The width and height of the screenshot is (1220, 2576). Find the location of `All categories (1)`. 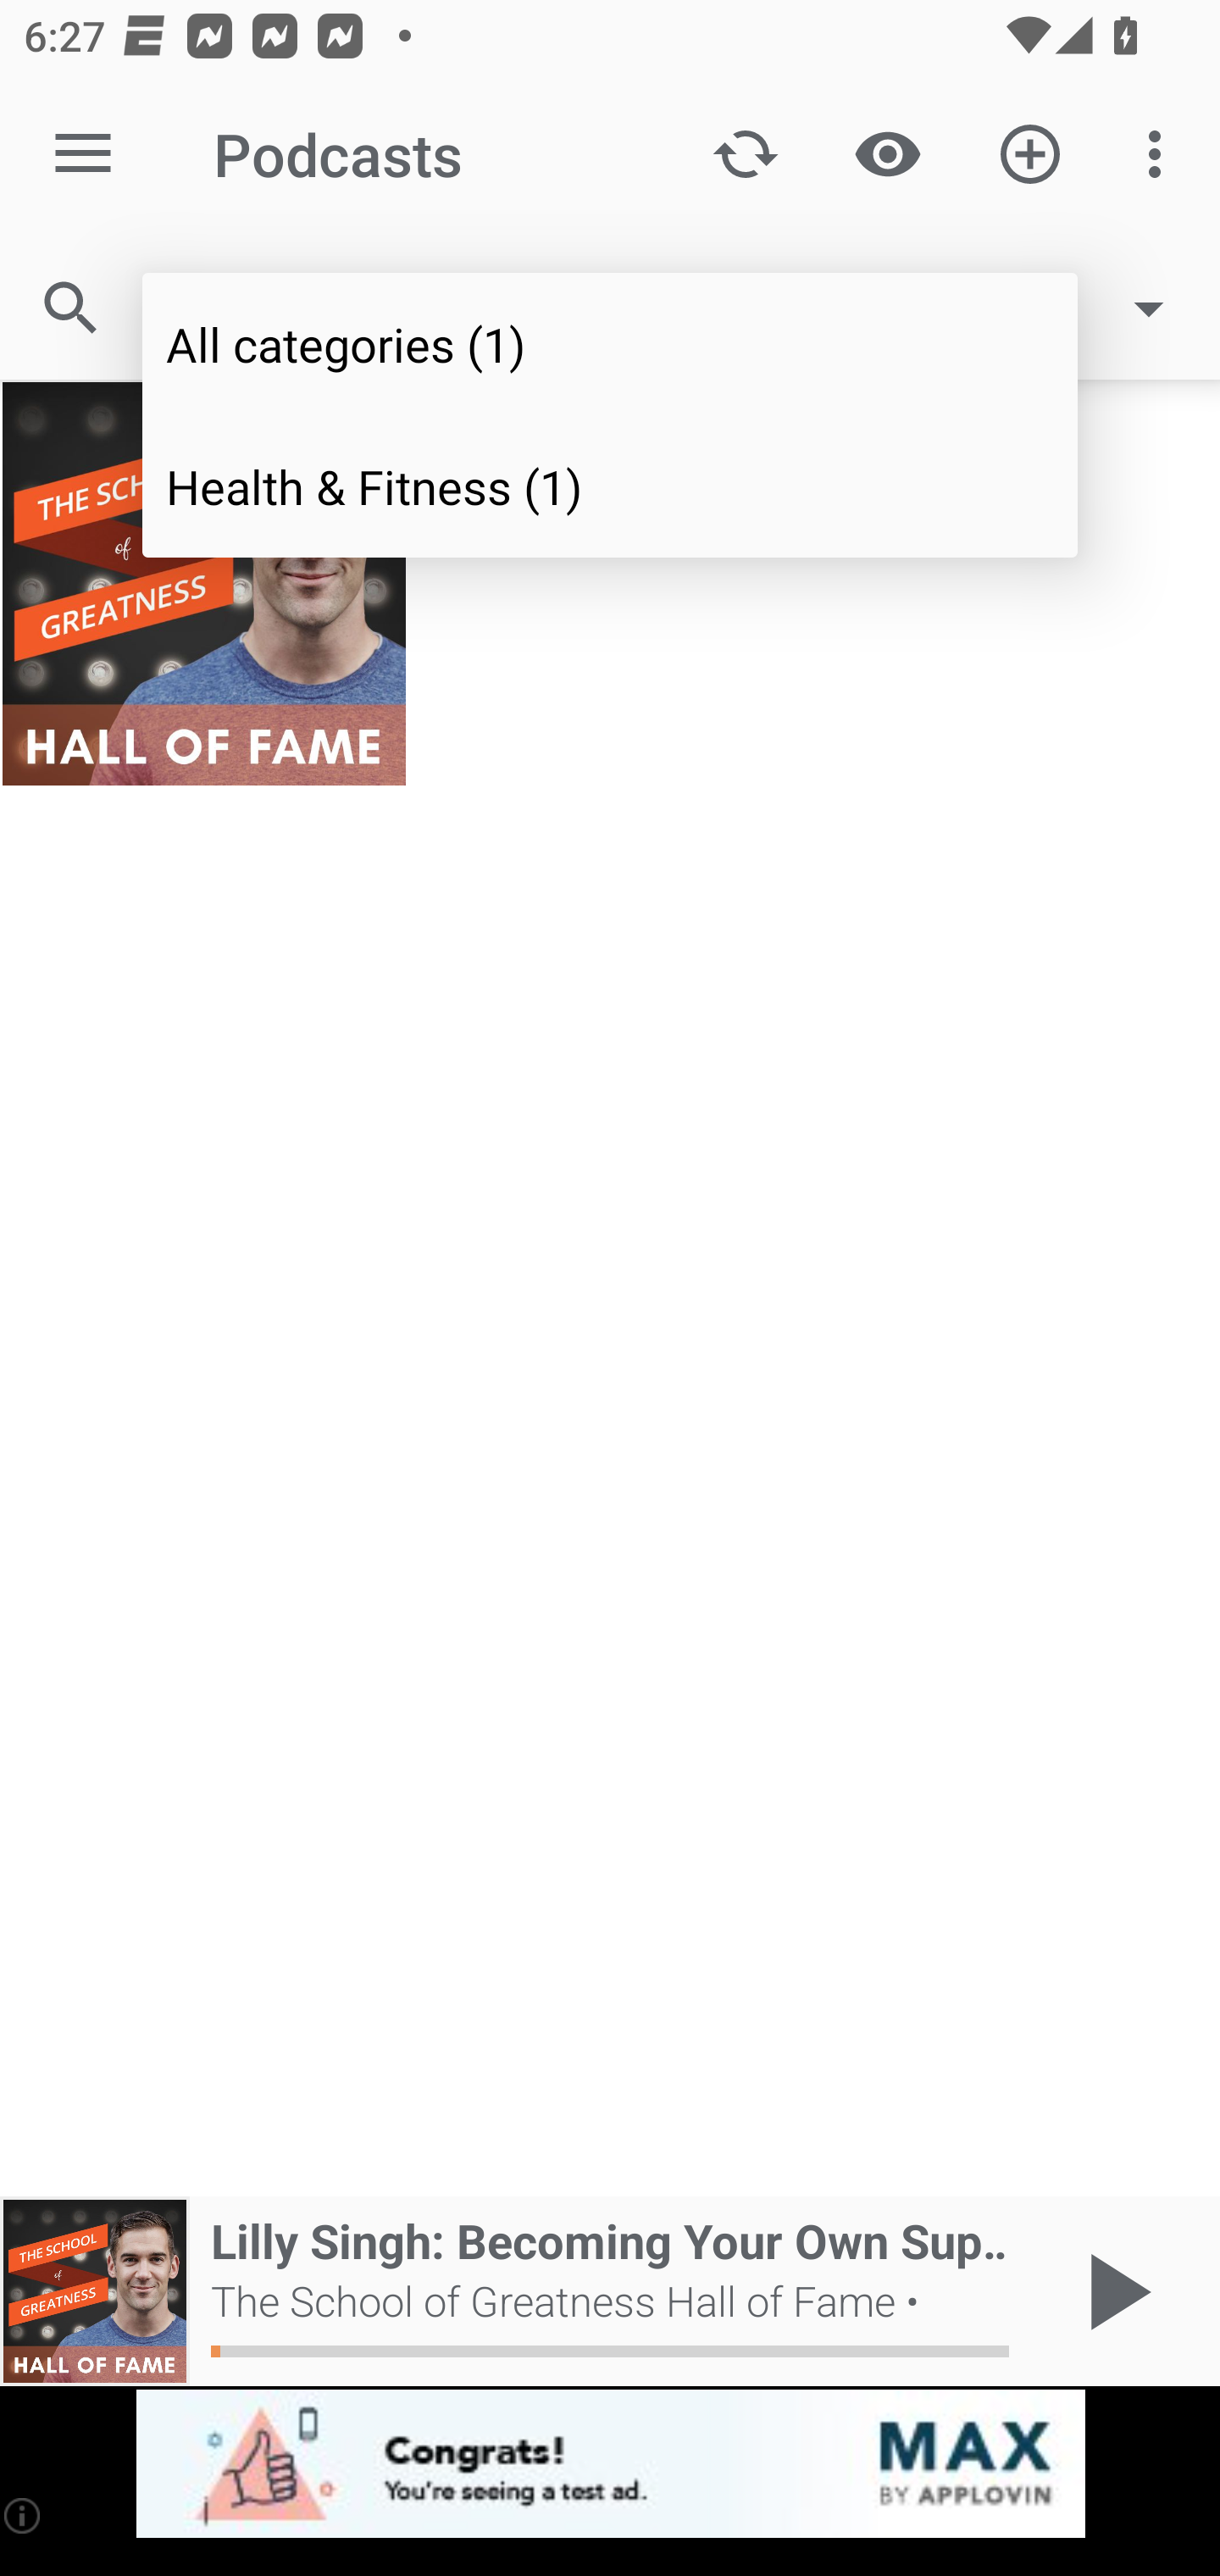

All categories (1) is located at coordinates (610, 344).